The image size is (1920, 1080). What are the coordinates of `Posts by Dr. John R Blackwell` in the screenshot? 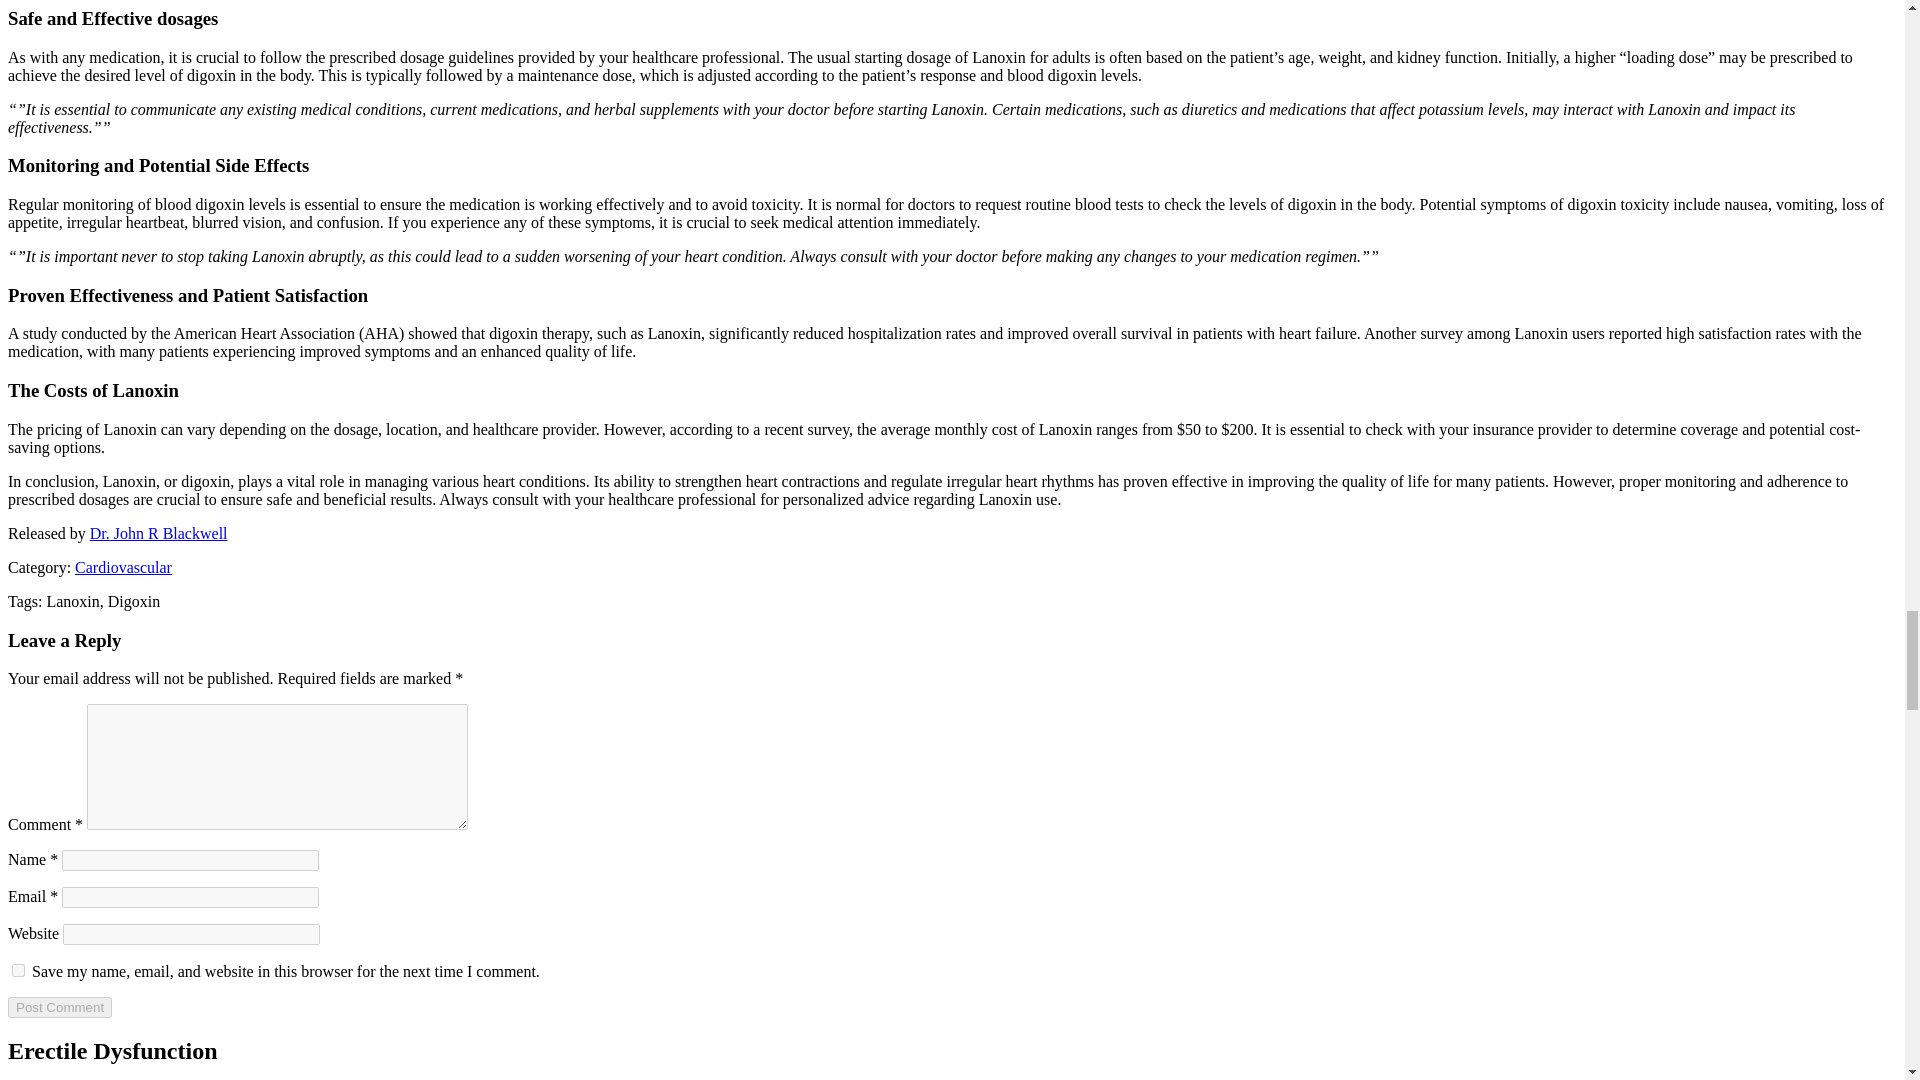 It's located at (159, 533).